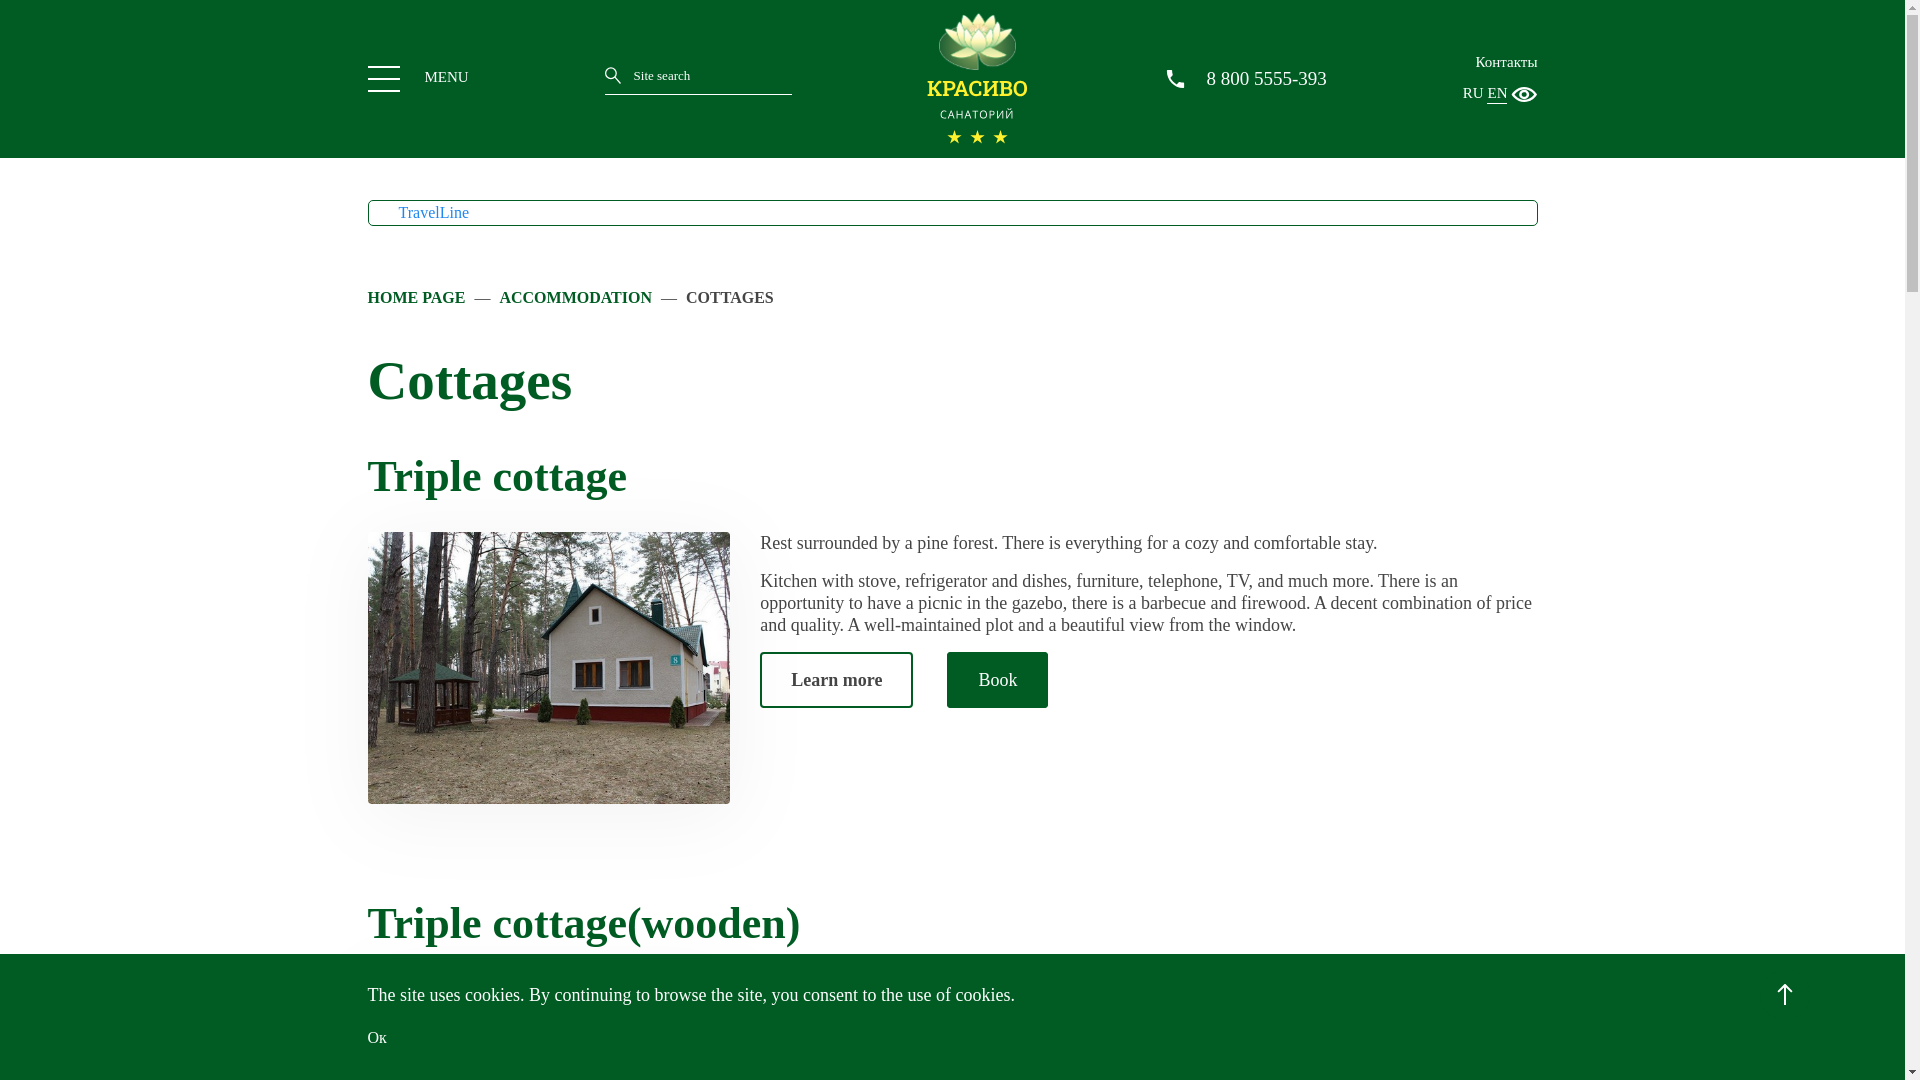 The image size is (1920, 1080). What do you see at coordinates (1474, 93) in the screenshot?
I see `RU` at bounding box center [1474, 93].